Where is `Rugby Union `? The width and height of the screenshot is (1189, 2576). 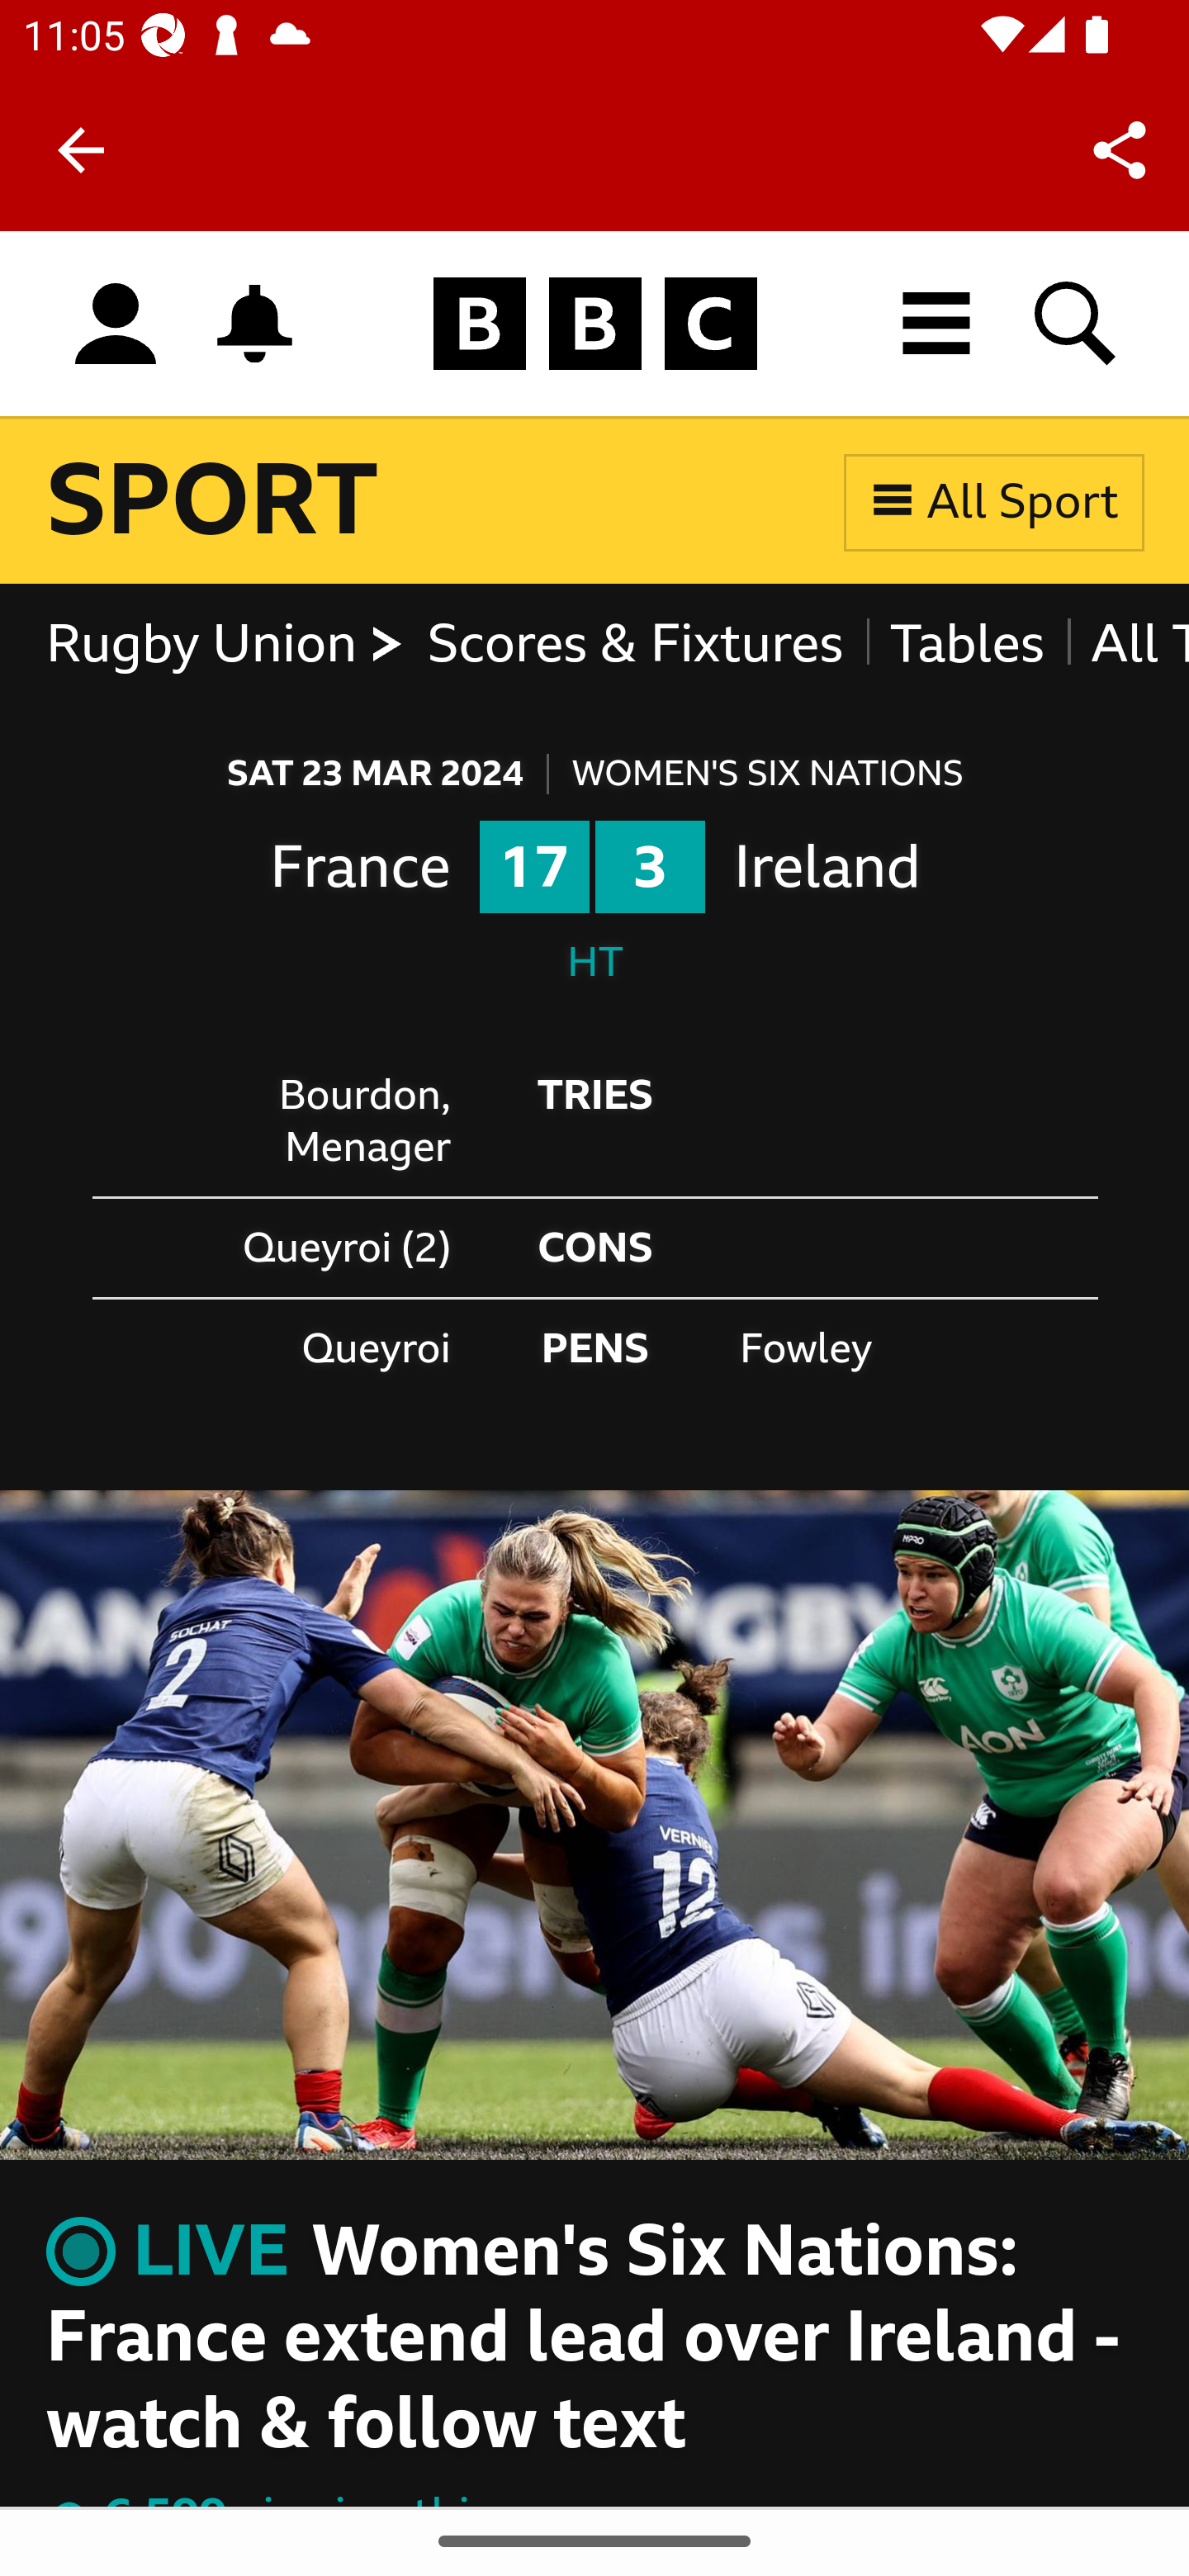 Rugby Union  is located at coordinates (225, 645).